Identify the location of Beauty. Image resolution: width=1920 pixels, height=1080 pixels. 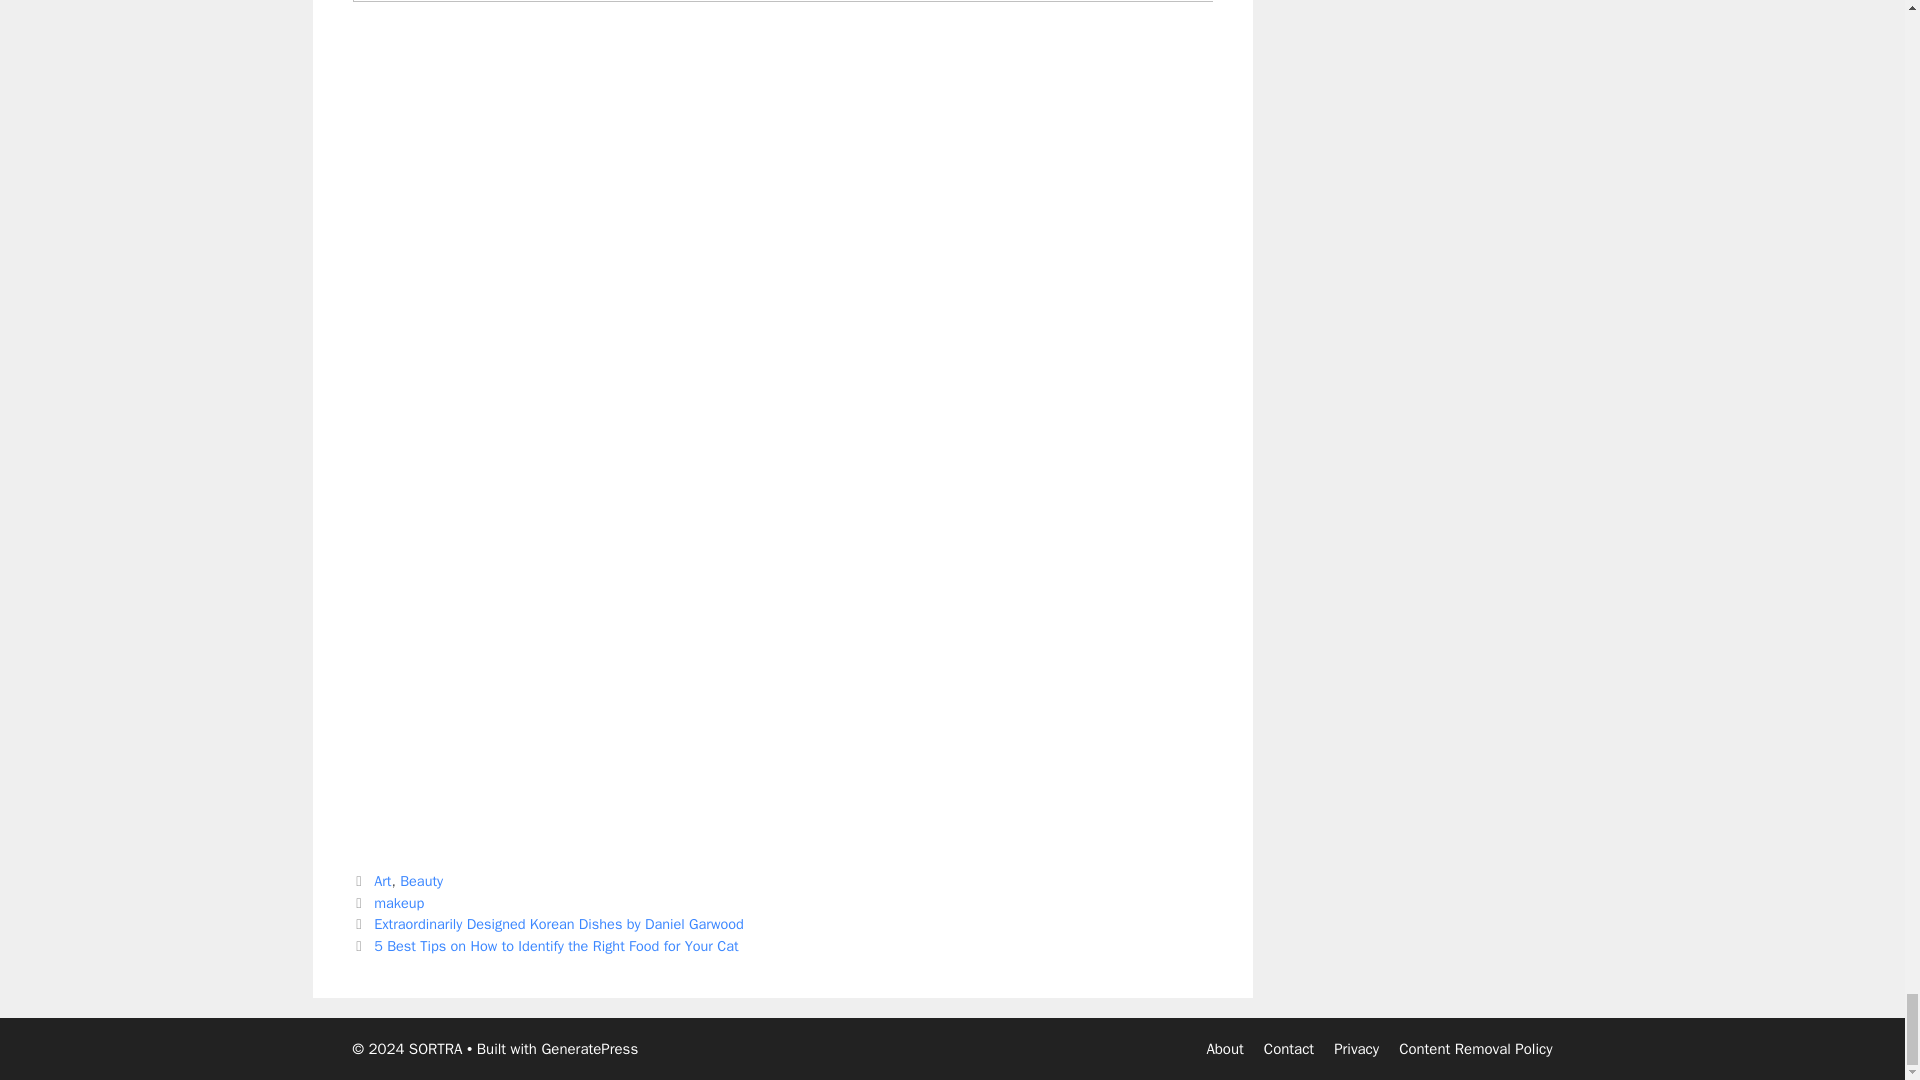
(421, 880).